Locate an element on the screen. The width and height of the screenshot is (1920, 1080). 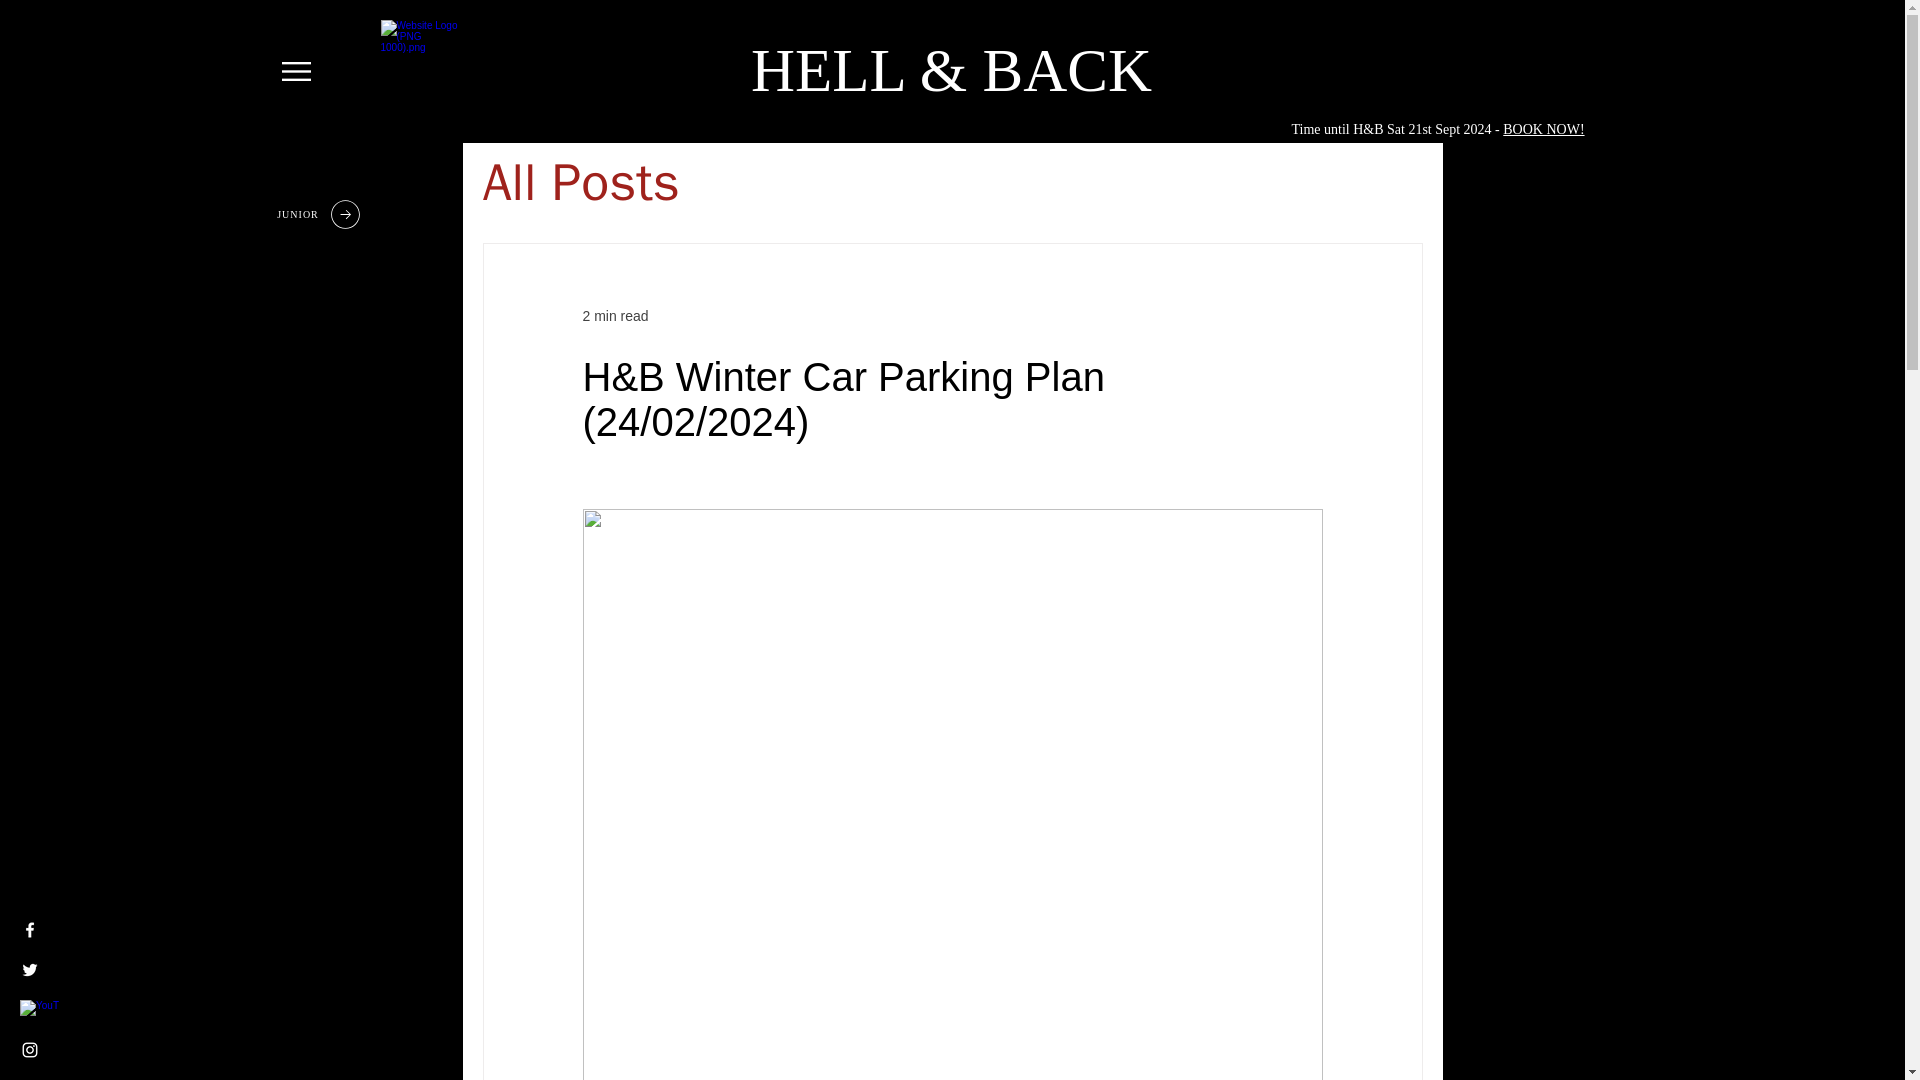
All Posts is located at coordinates (580, 182).